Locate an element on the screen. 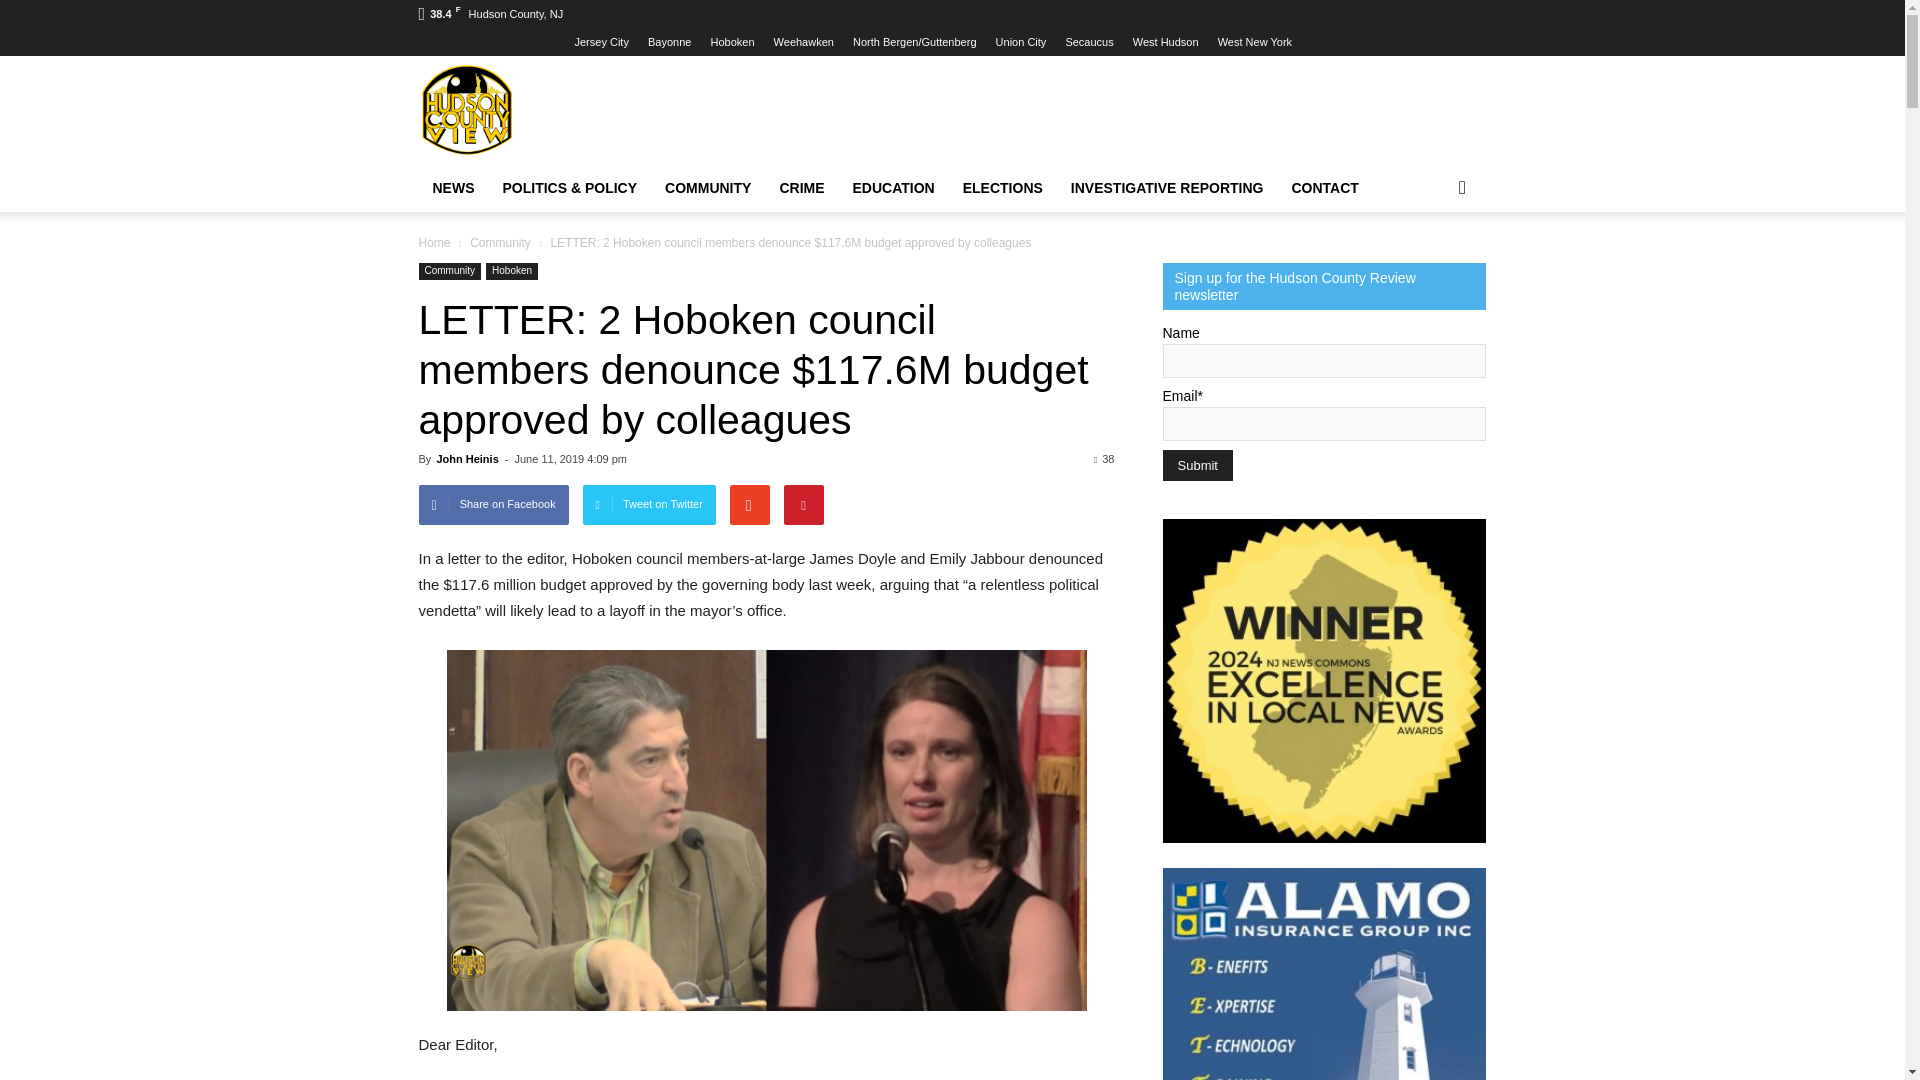 The height and width of the screenshot is (1080, 1920). West Hudson is located at coordinates (1165, 41).